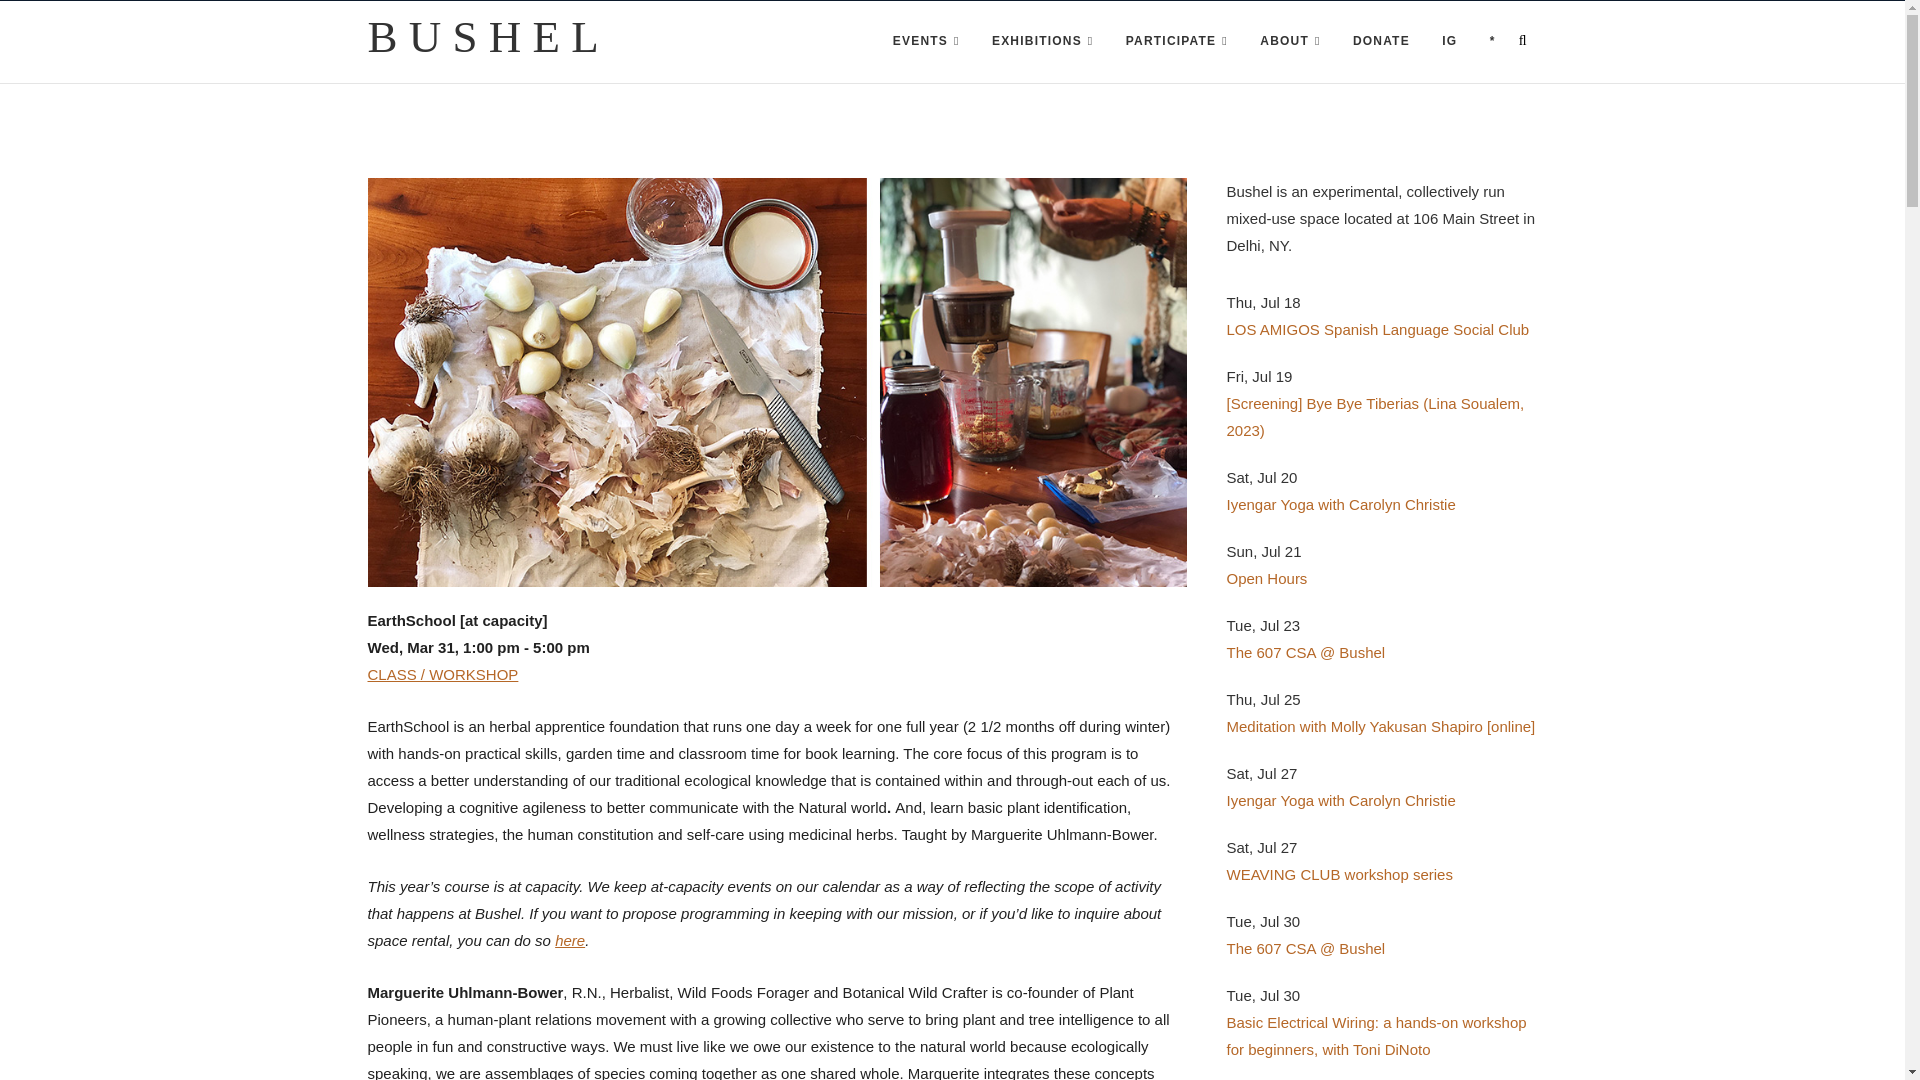 Image resolution: width=1920 pixels, height=1080 pixels. What do you see at coordinates (1176, 42) in the screenshot?
I see `PARTICIPATE` at bounding box center [1176, 42].